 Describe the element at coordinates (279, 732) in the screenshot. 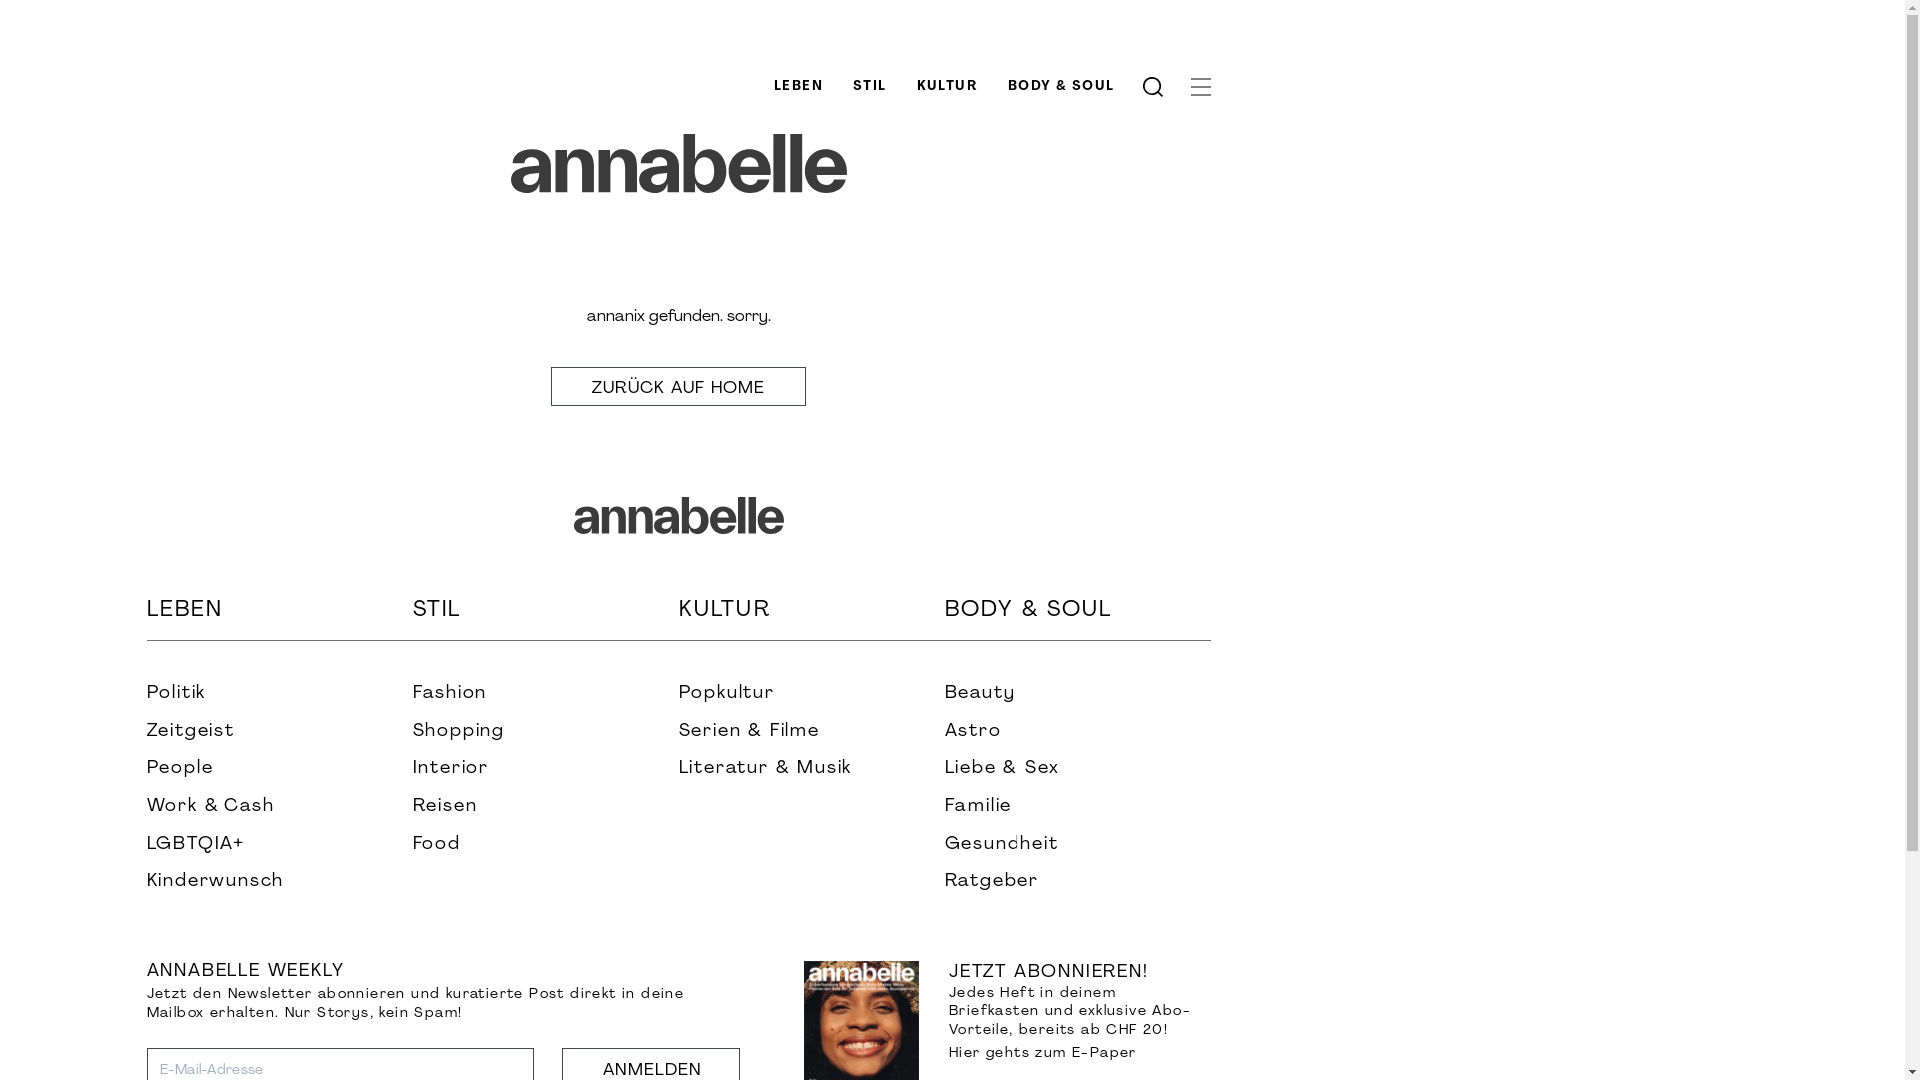

I see `Zeitgeist` at that location.